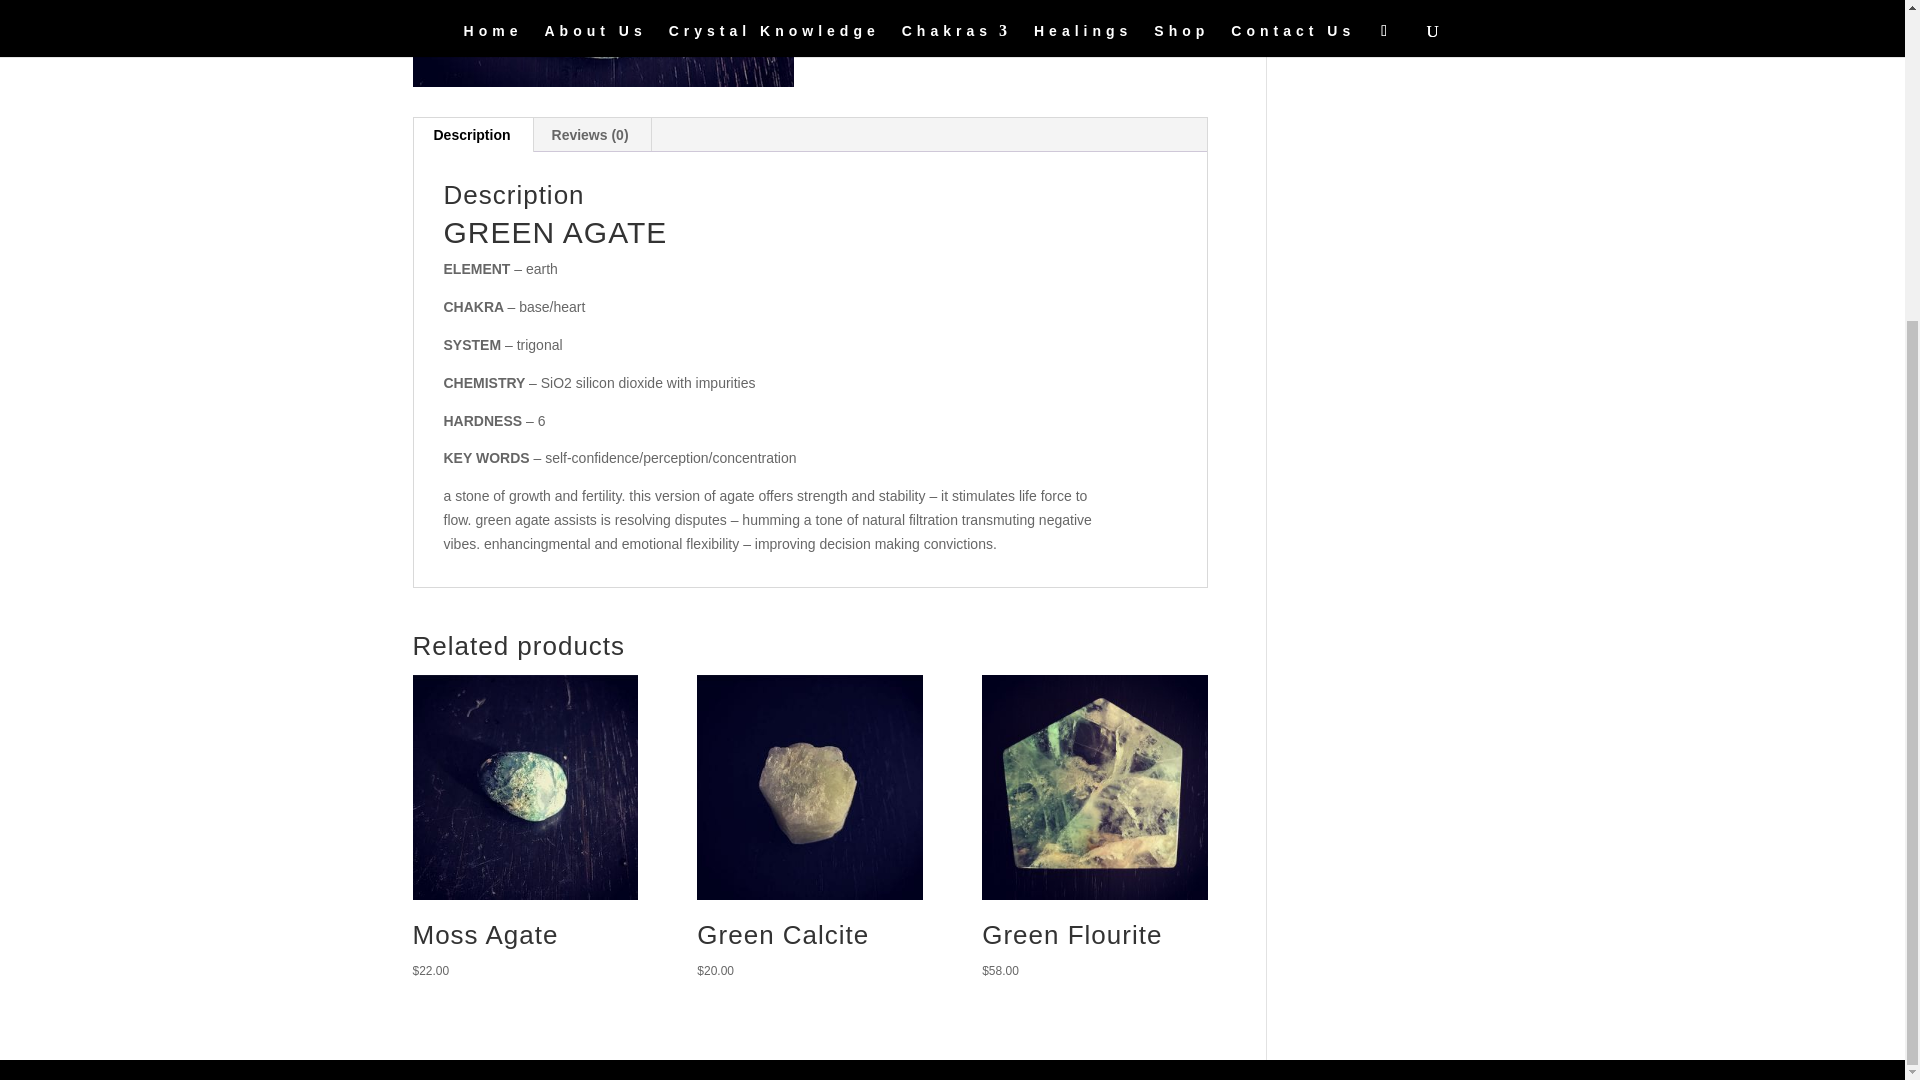  I want to click on Moss Agate, so click(524, 787).